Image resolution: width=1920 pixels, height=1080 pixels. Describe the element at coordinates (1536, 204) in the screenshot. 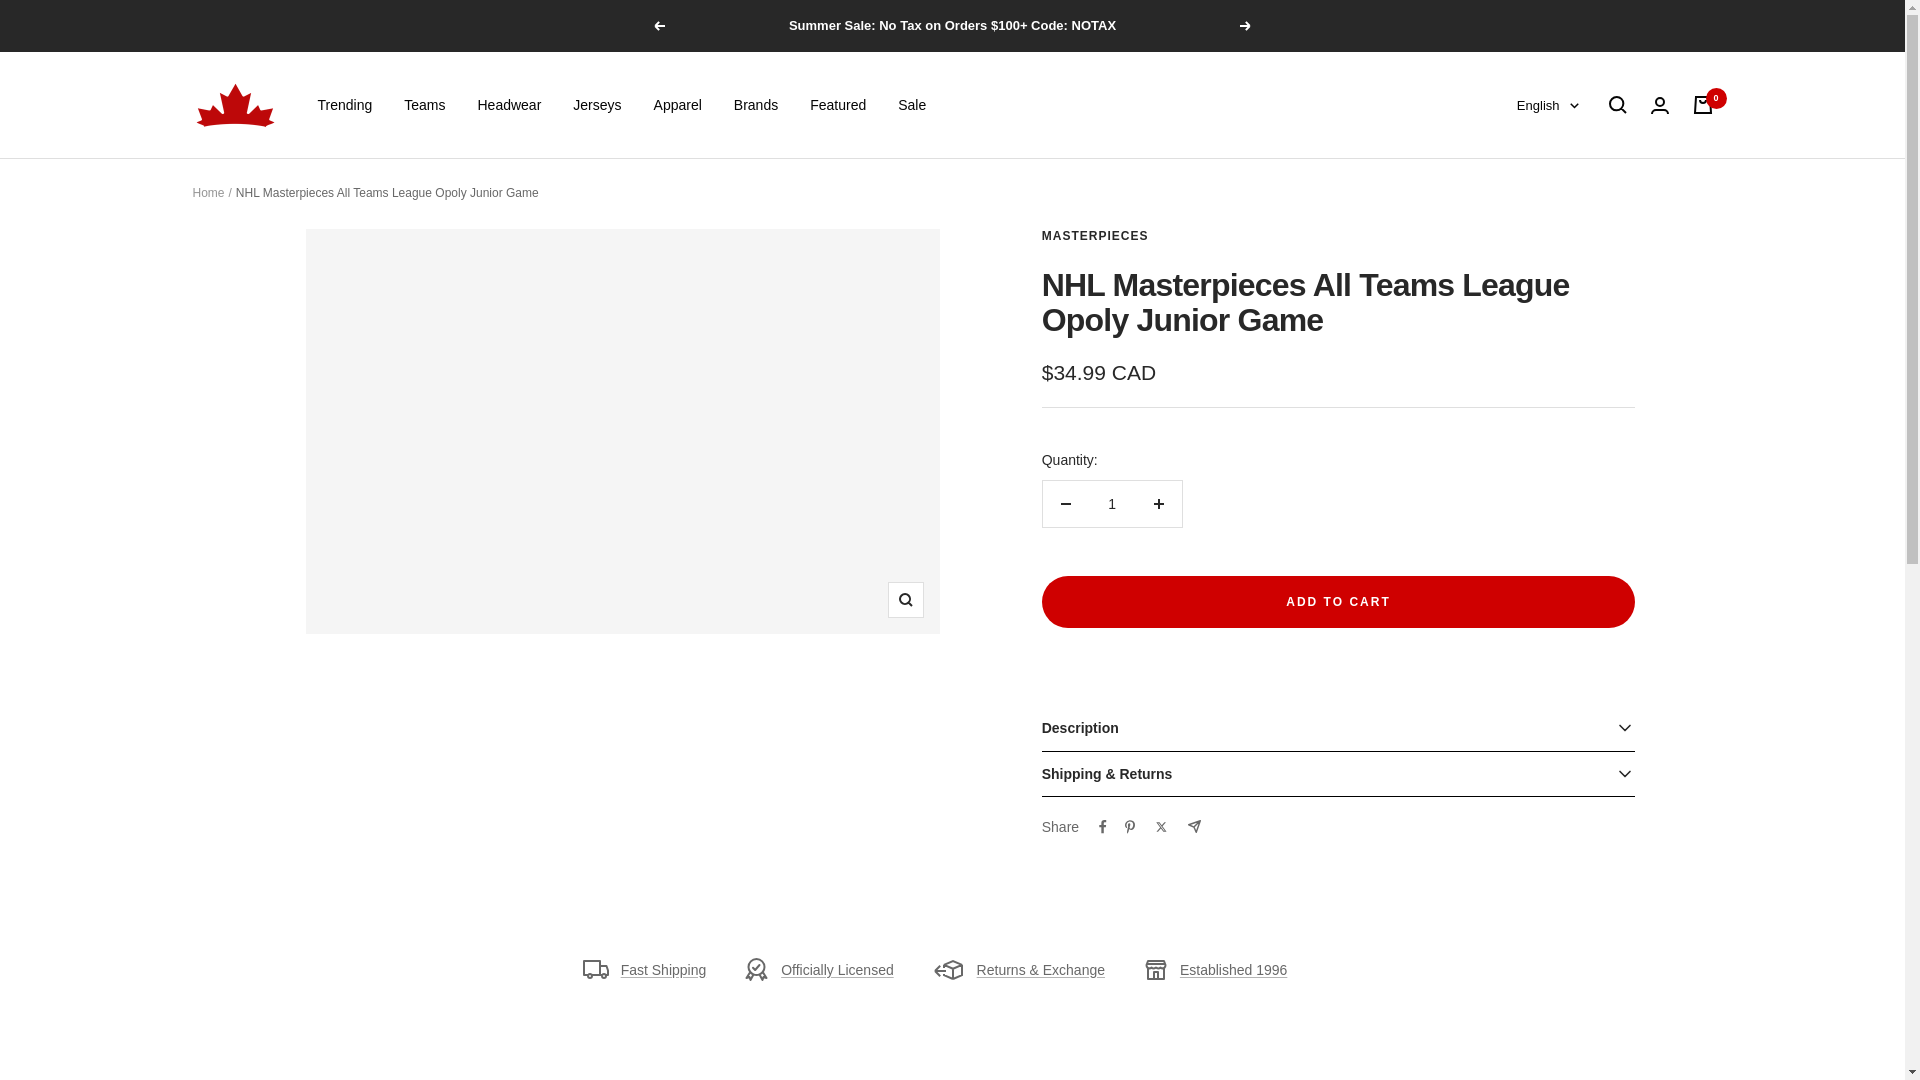

I see `fr` at that location.